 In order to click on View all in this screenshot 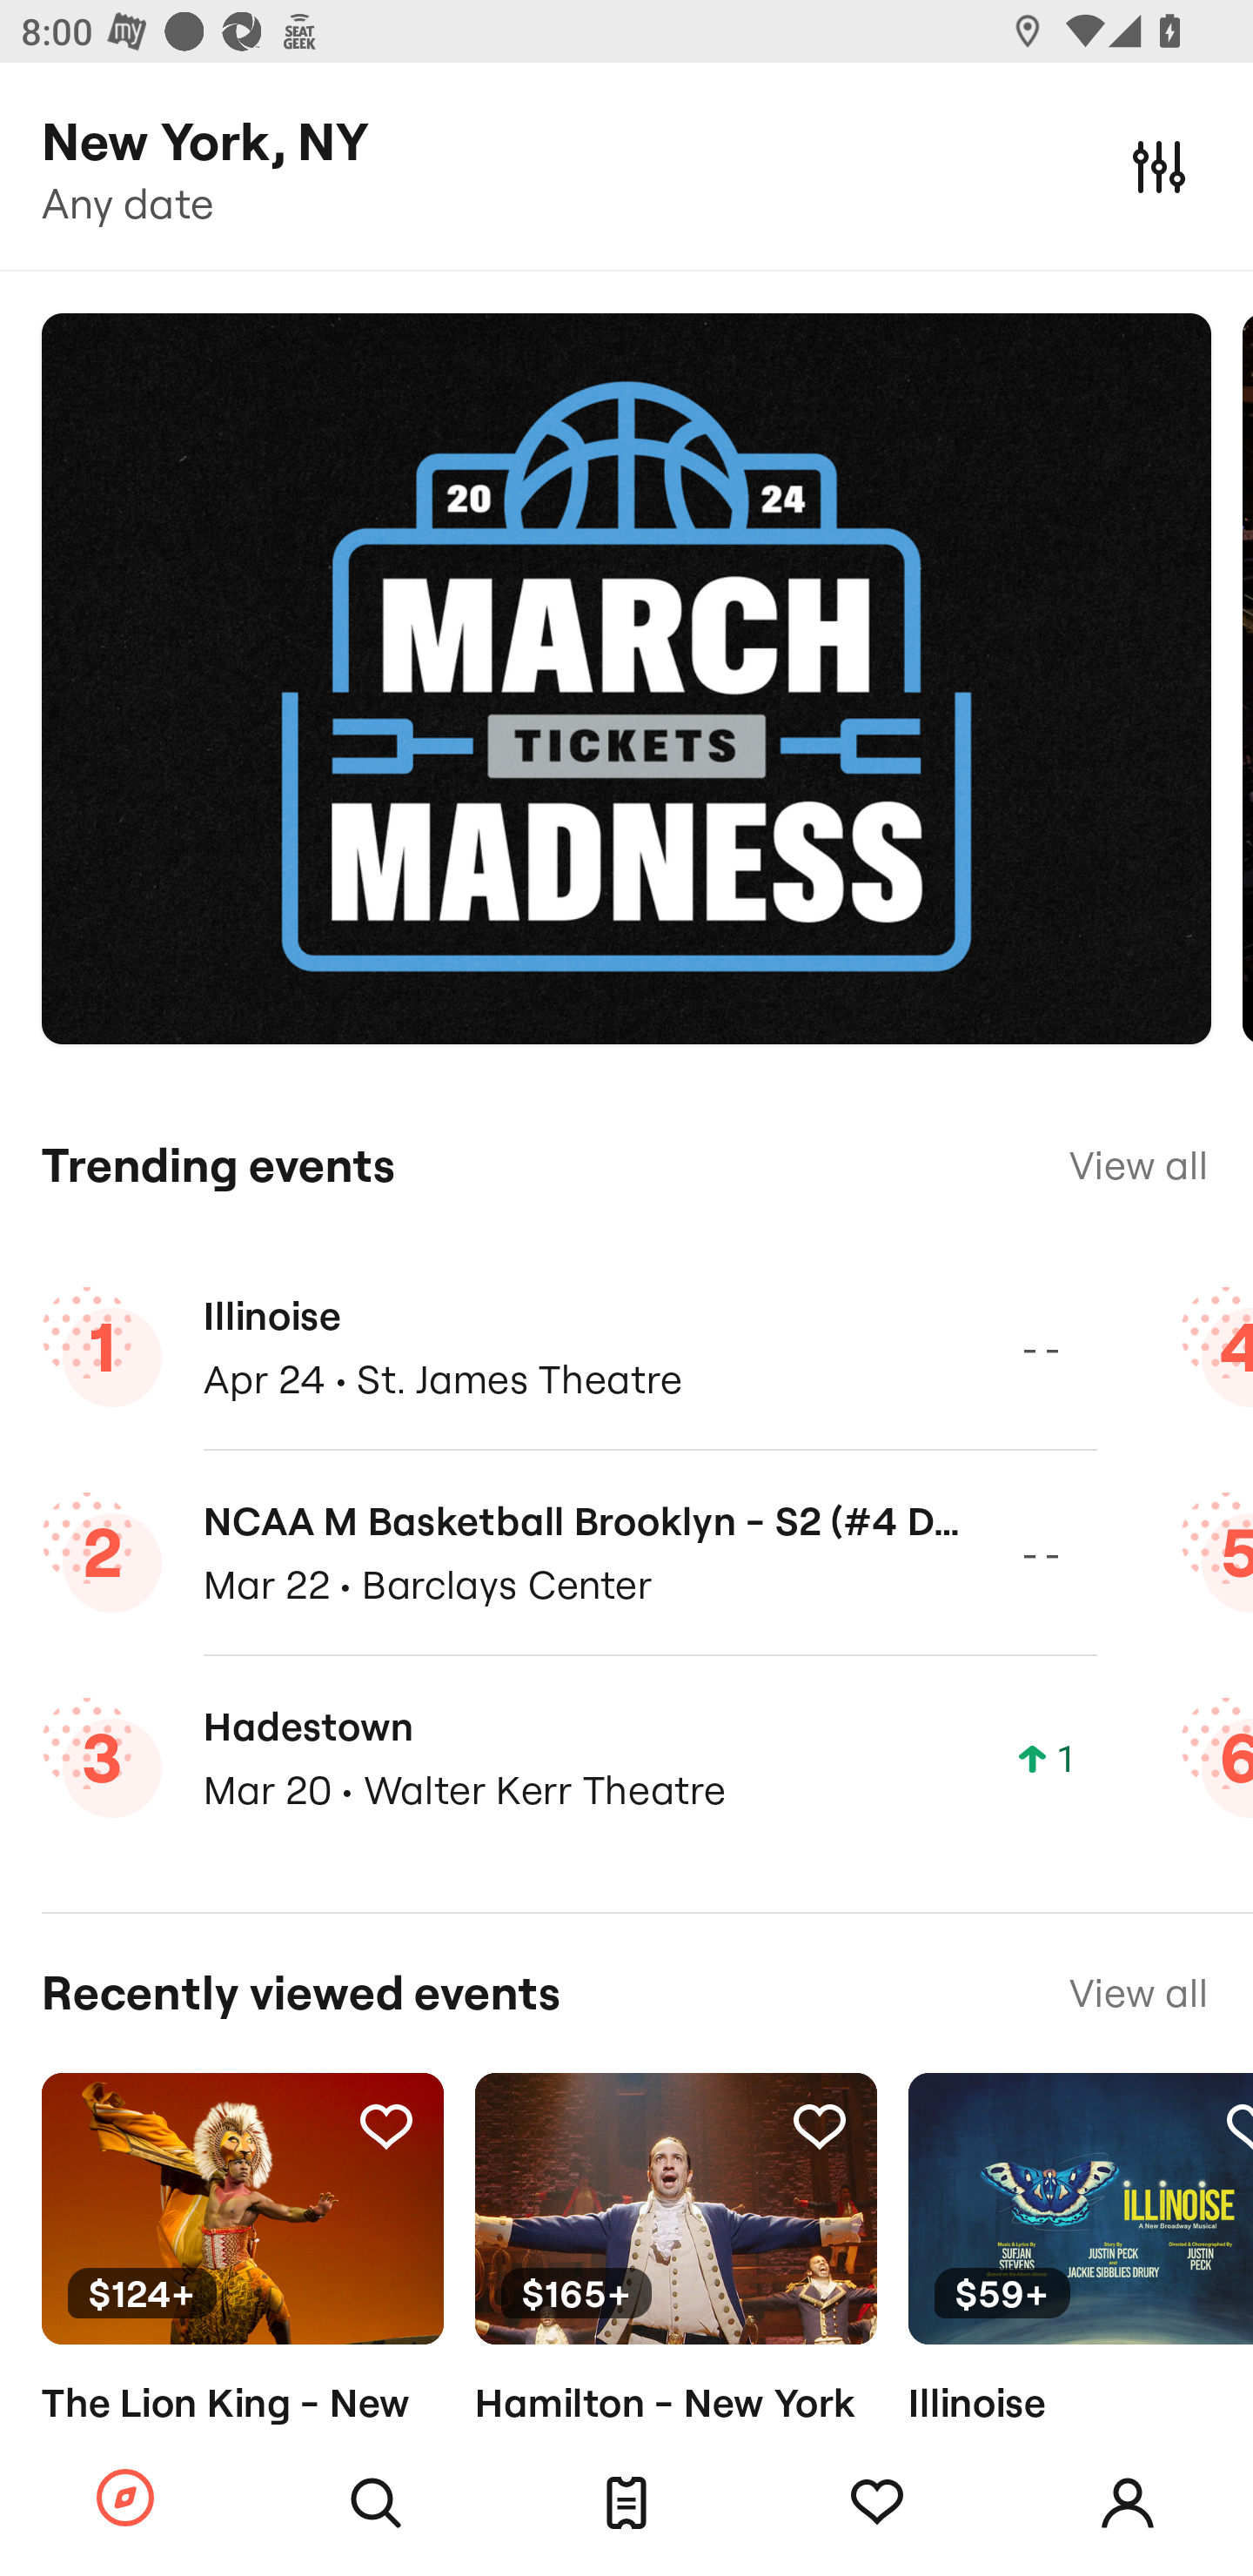, I will do `click(1138, 1993)`.